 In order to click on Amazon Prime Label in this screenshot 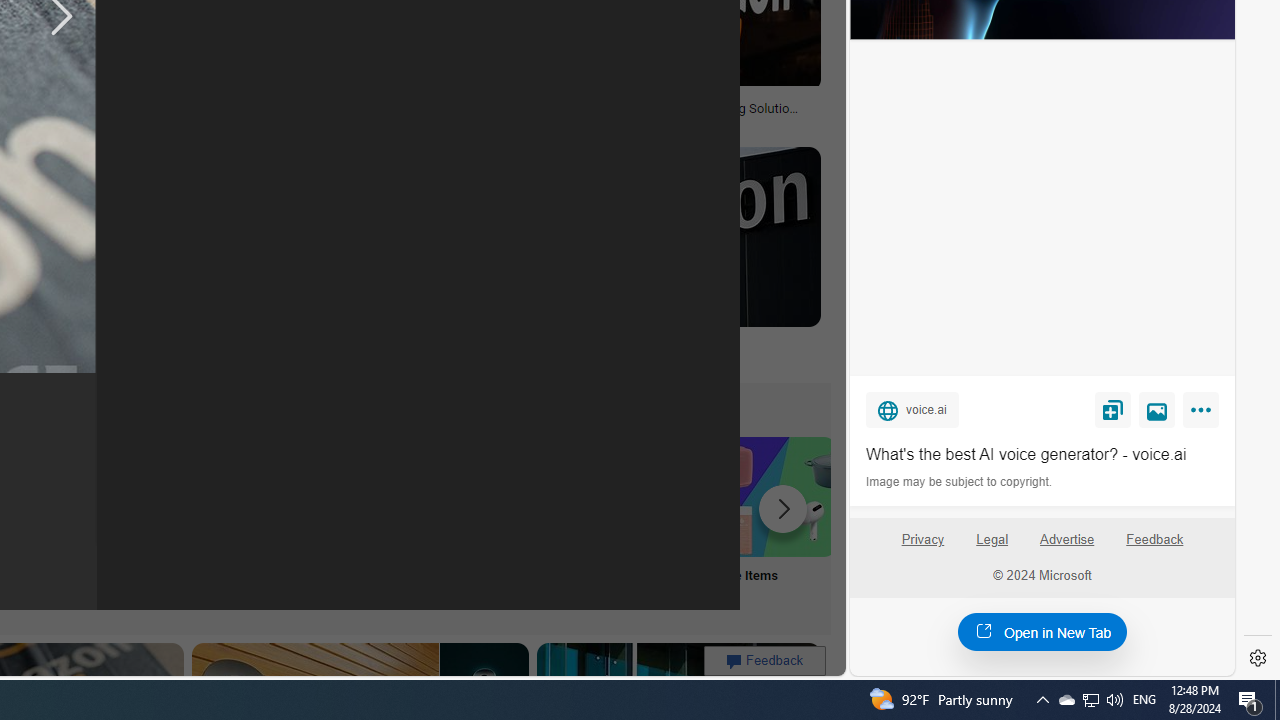, I will do `click(512, 496)`.